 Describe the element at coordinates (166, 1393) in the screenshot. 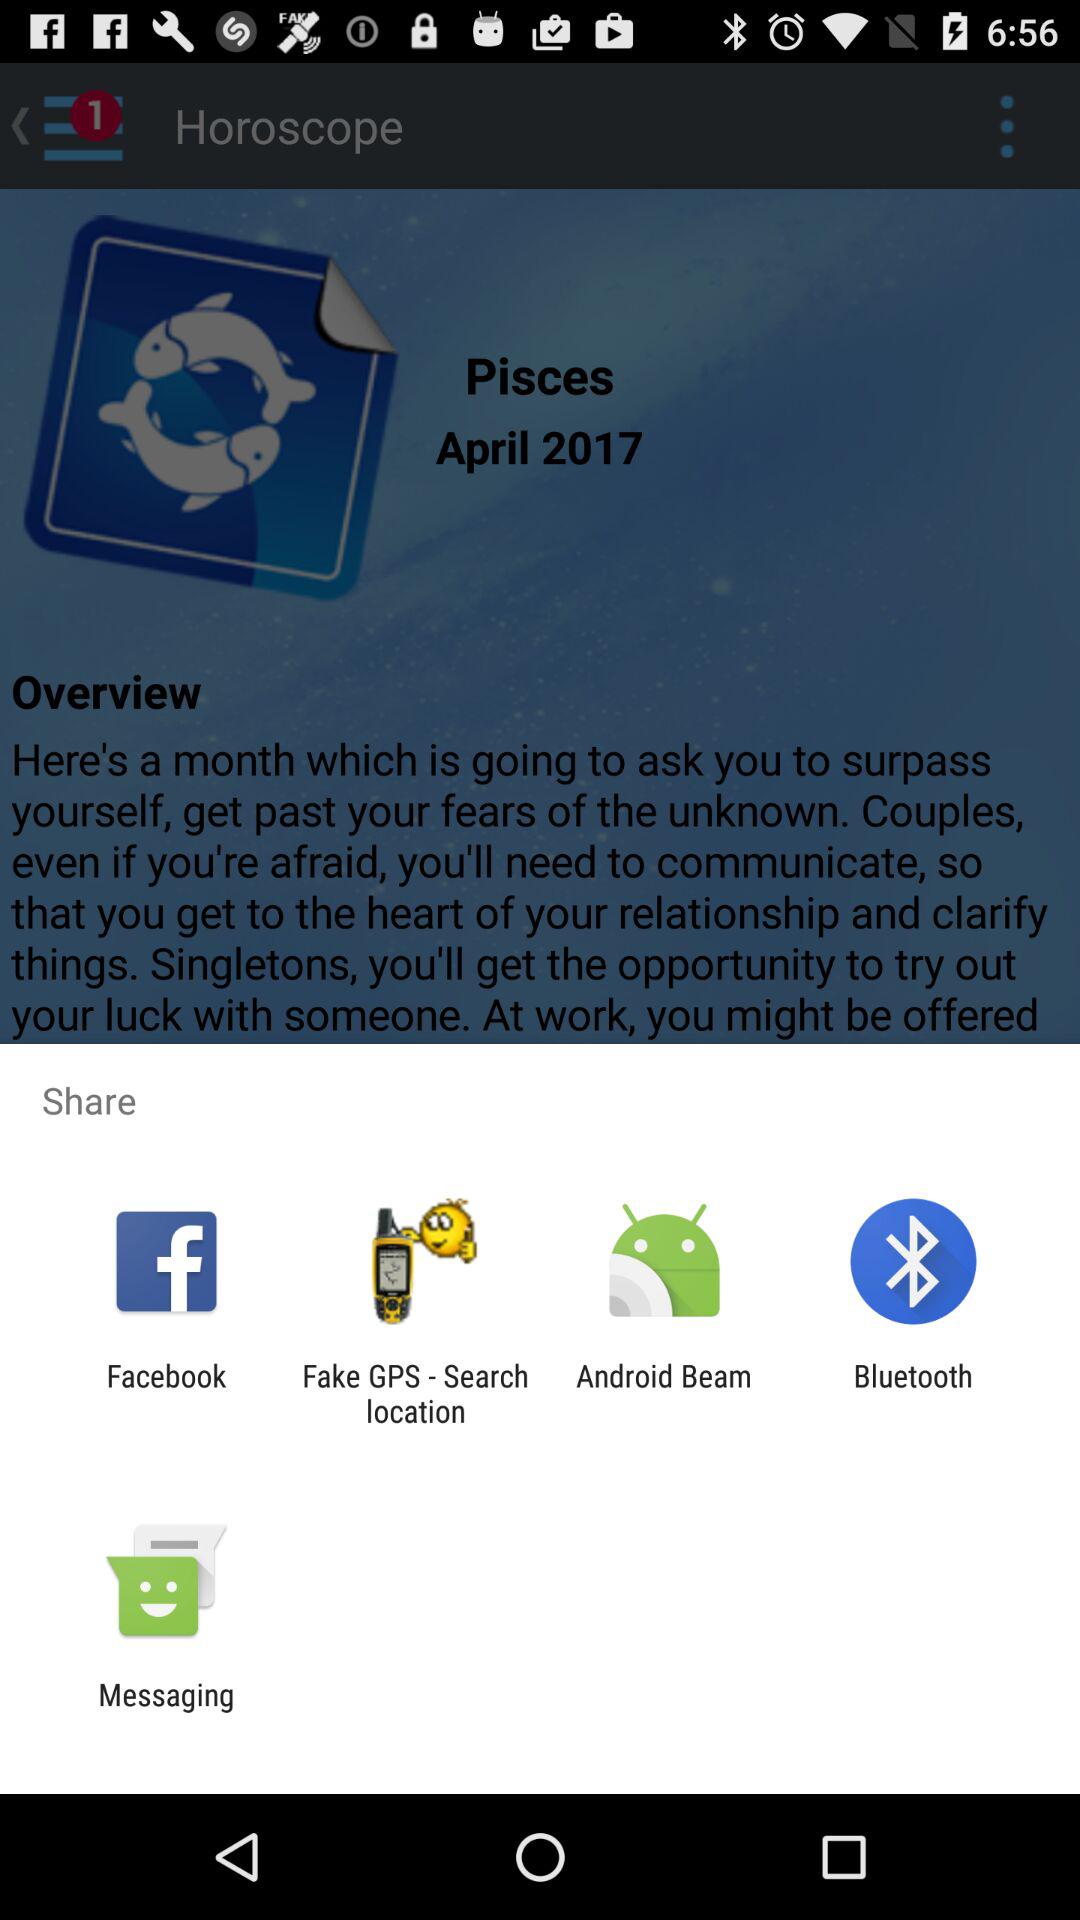

I see `press facebook icon` at that location.